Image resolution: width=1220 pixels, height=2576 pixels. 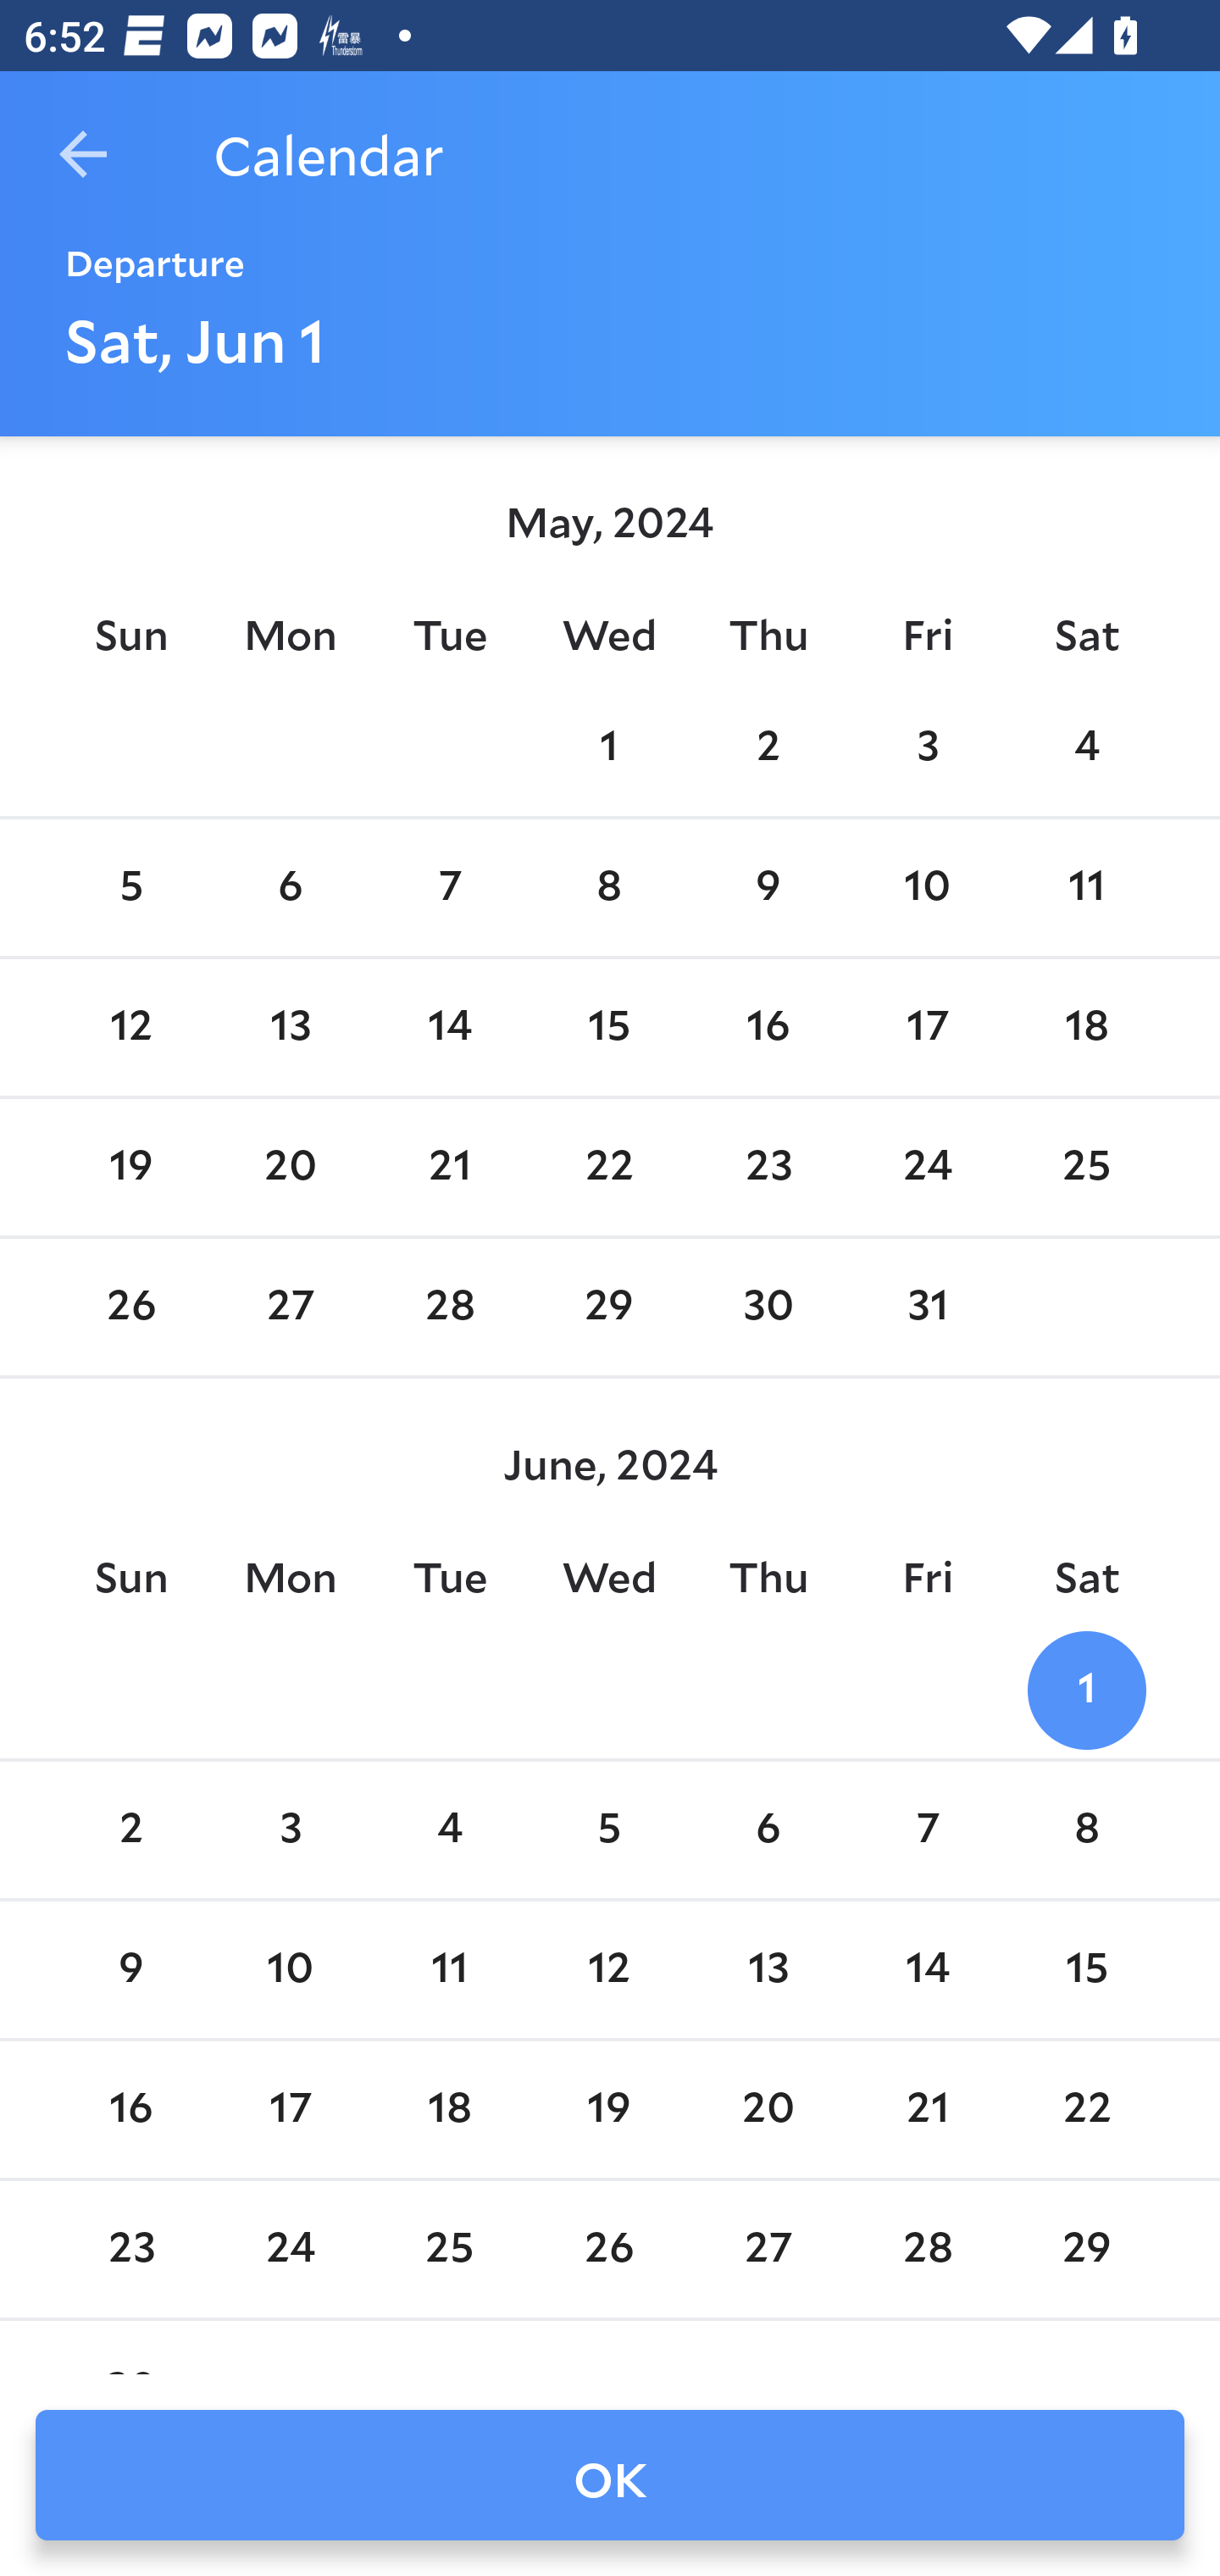 What do you see at coordinates (449, 2109) in the screenshot?
I see `18` at bounding box center [449, 2109].